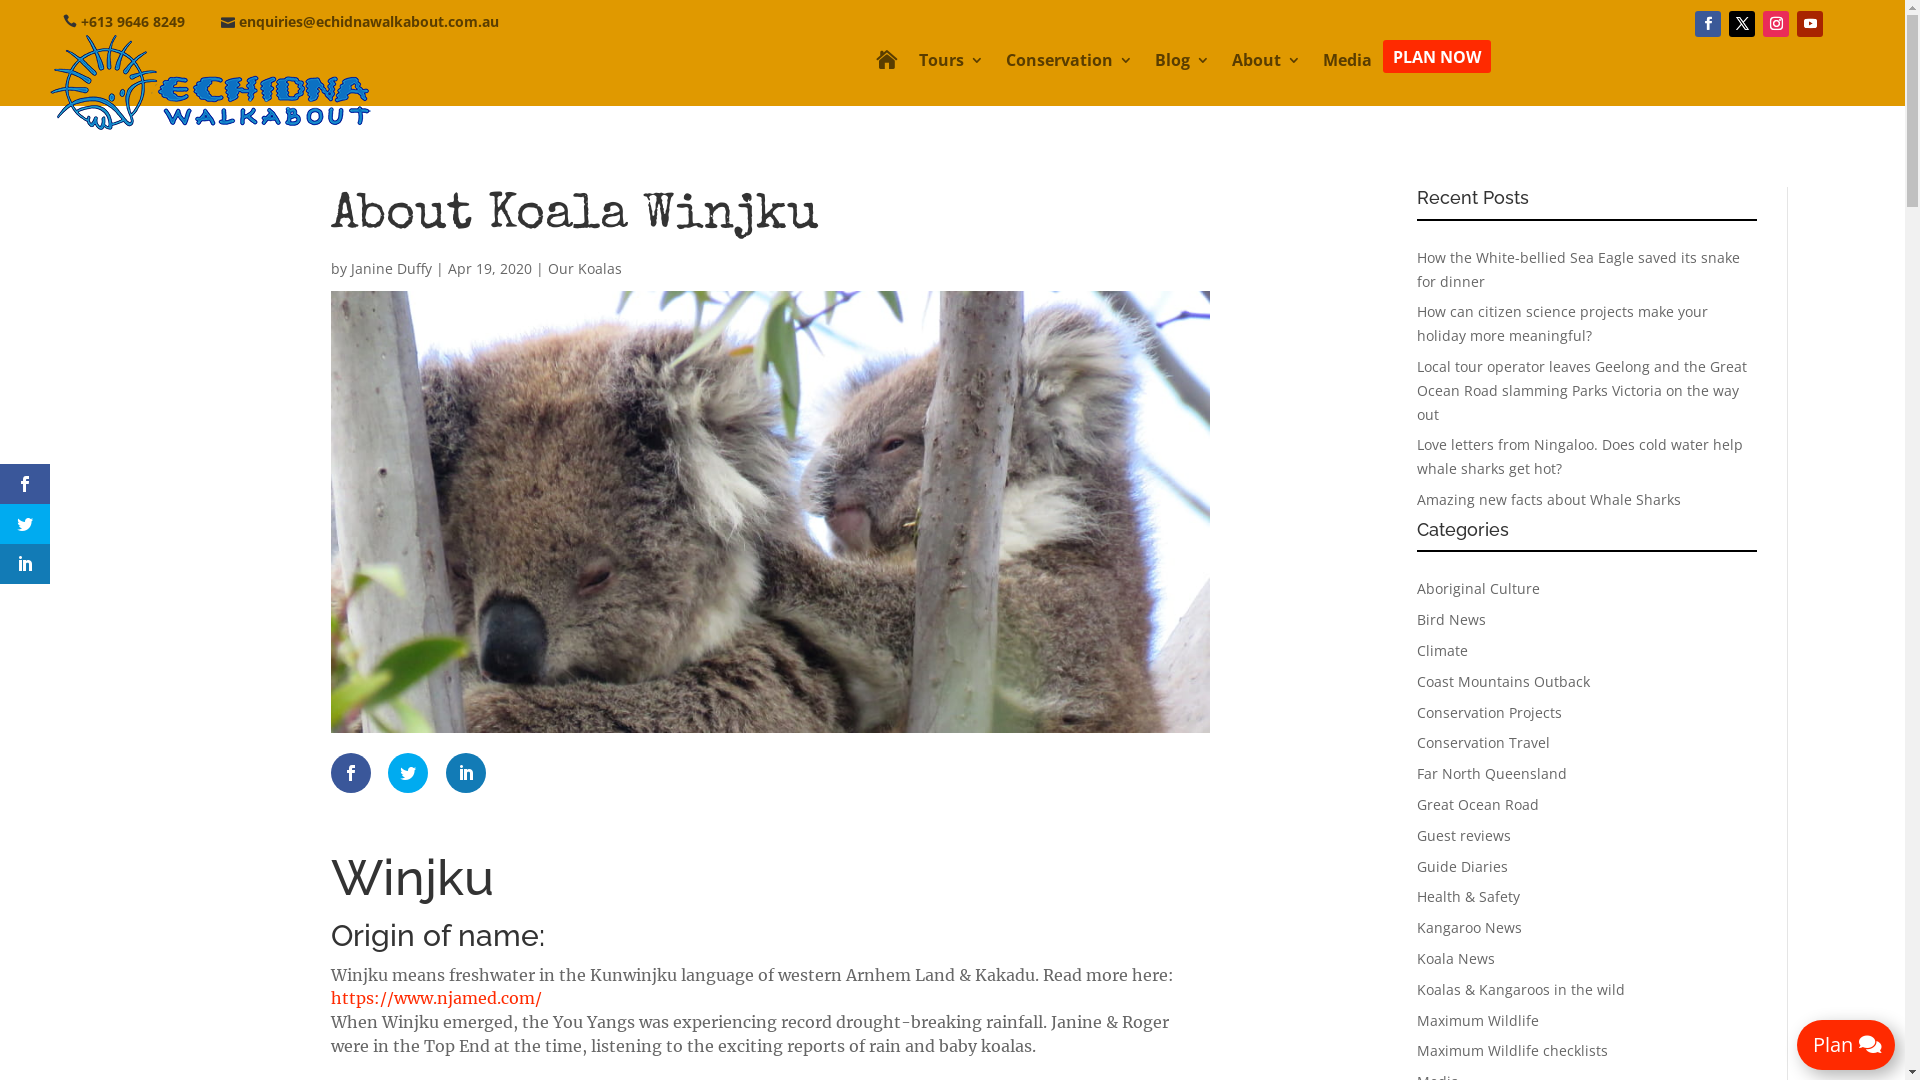 The width and height of the screenshot is (1920, 1080). I want to click on enquiries@echidnawalkabout.com.au, so click(369, 22).